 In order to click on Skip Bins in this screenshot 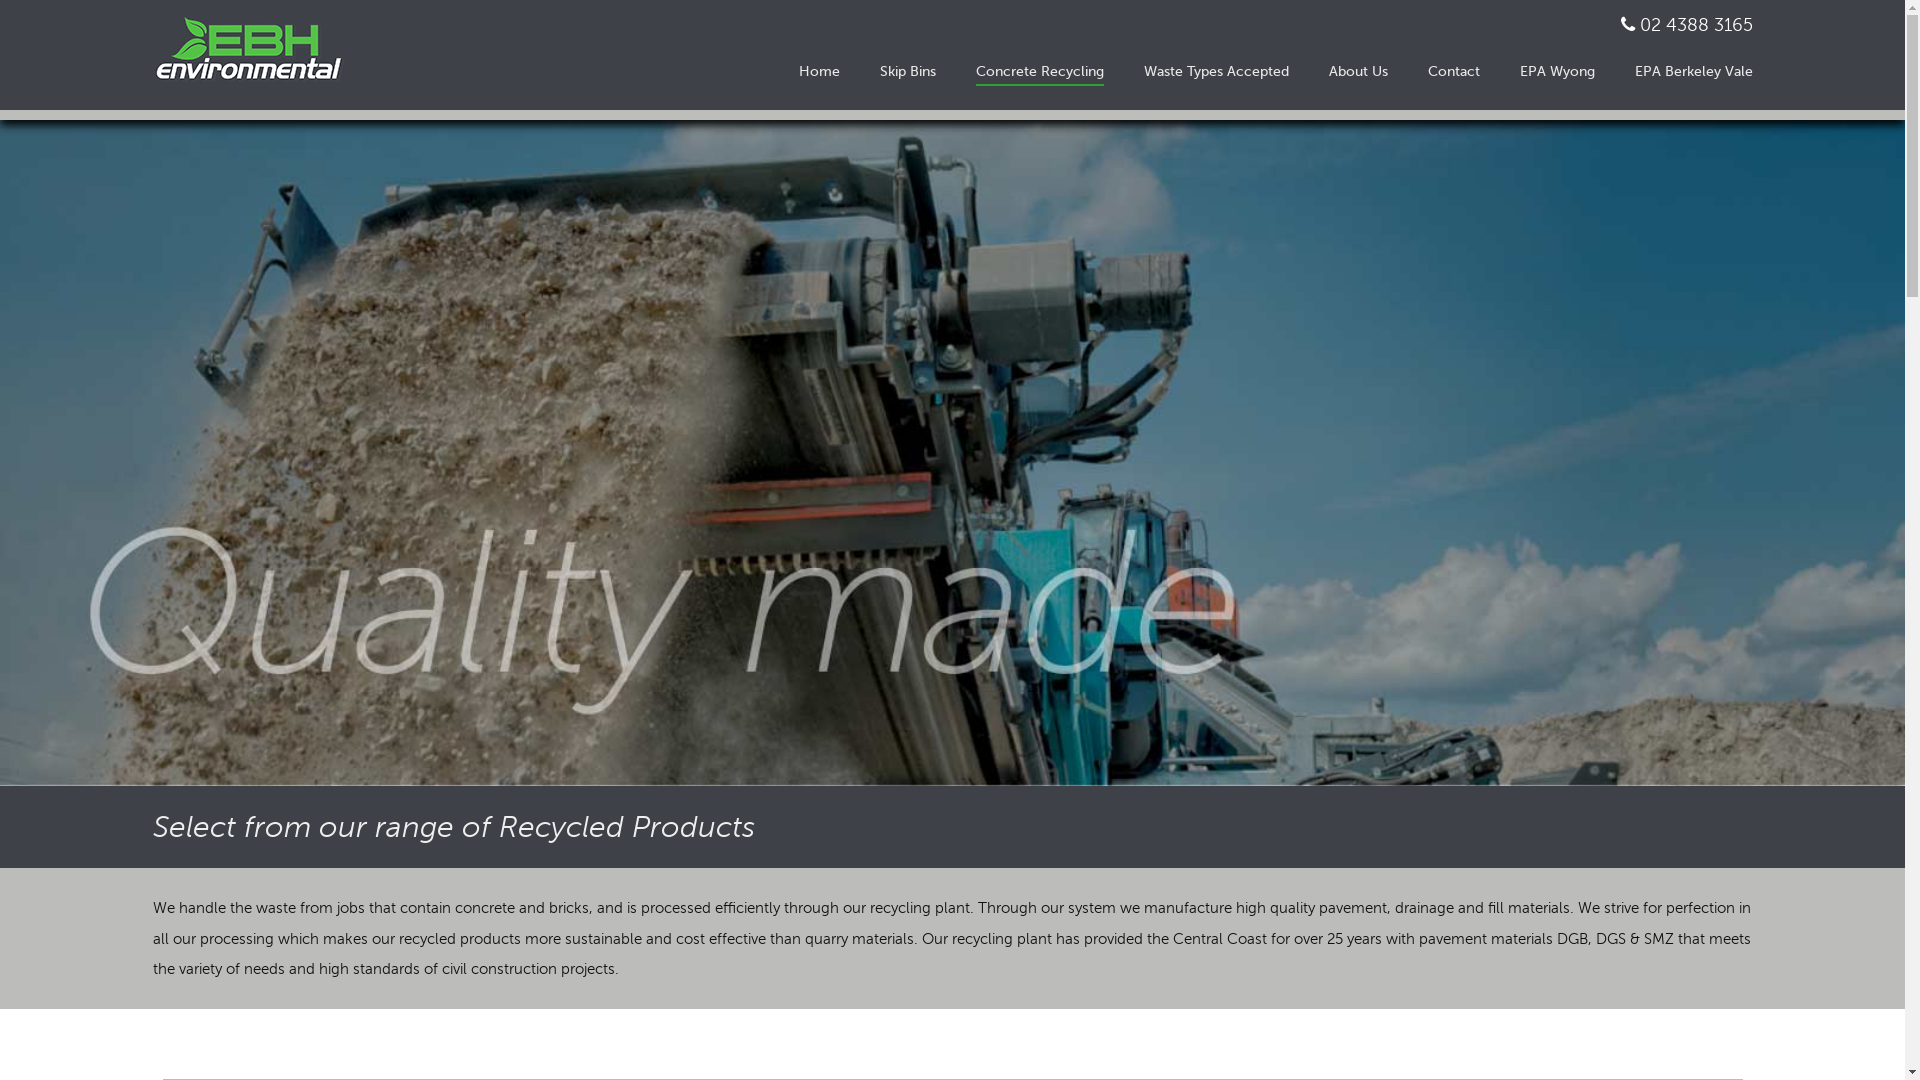, I will do `click(908, 72)`.